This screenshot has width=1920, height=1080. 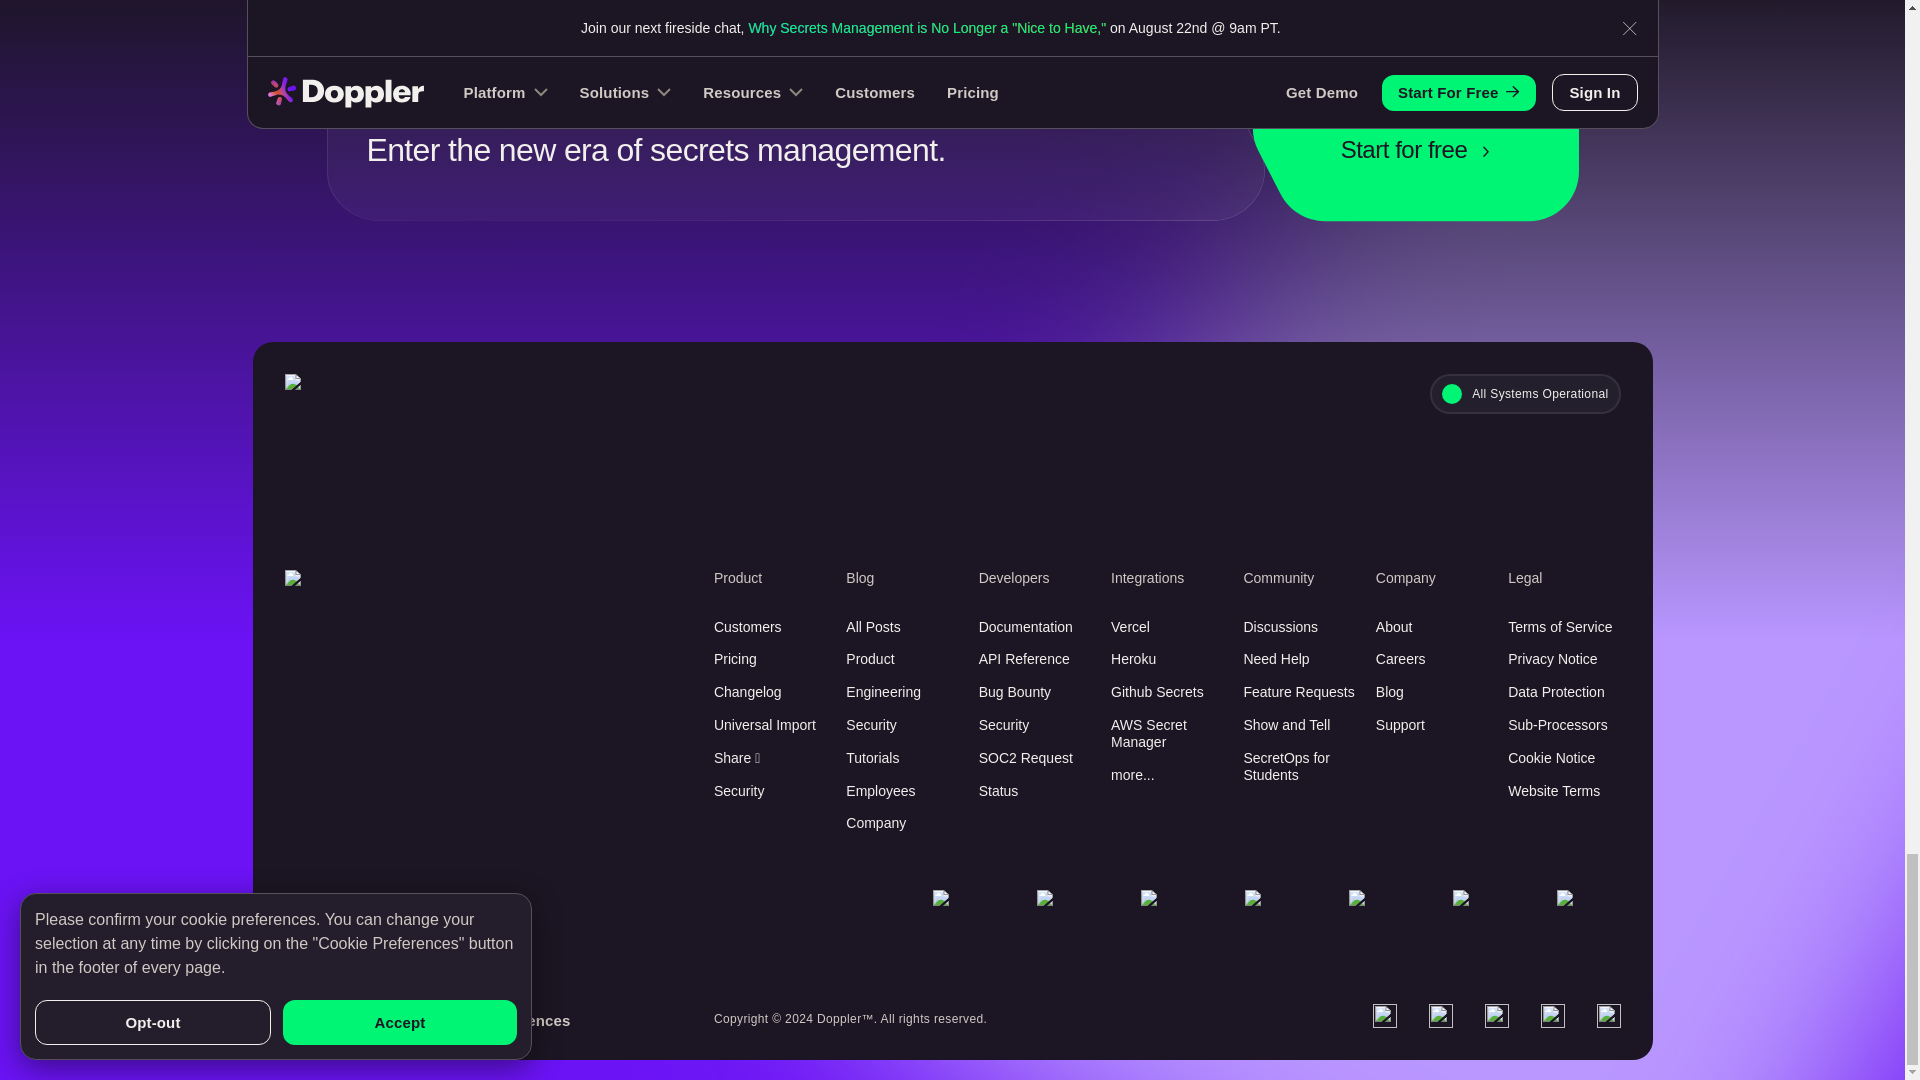 What do you see at coordinates (770, 692) in the screenshot?
I see `Changelog` at bounding box center [770, 692].